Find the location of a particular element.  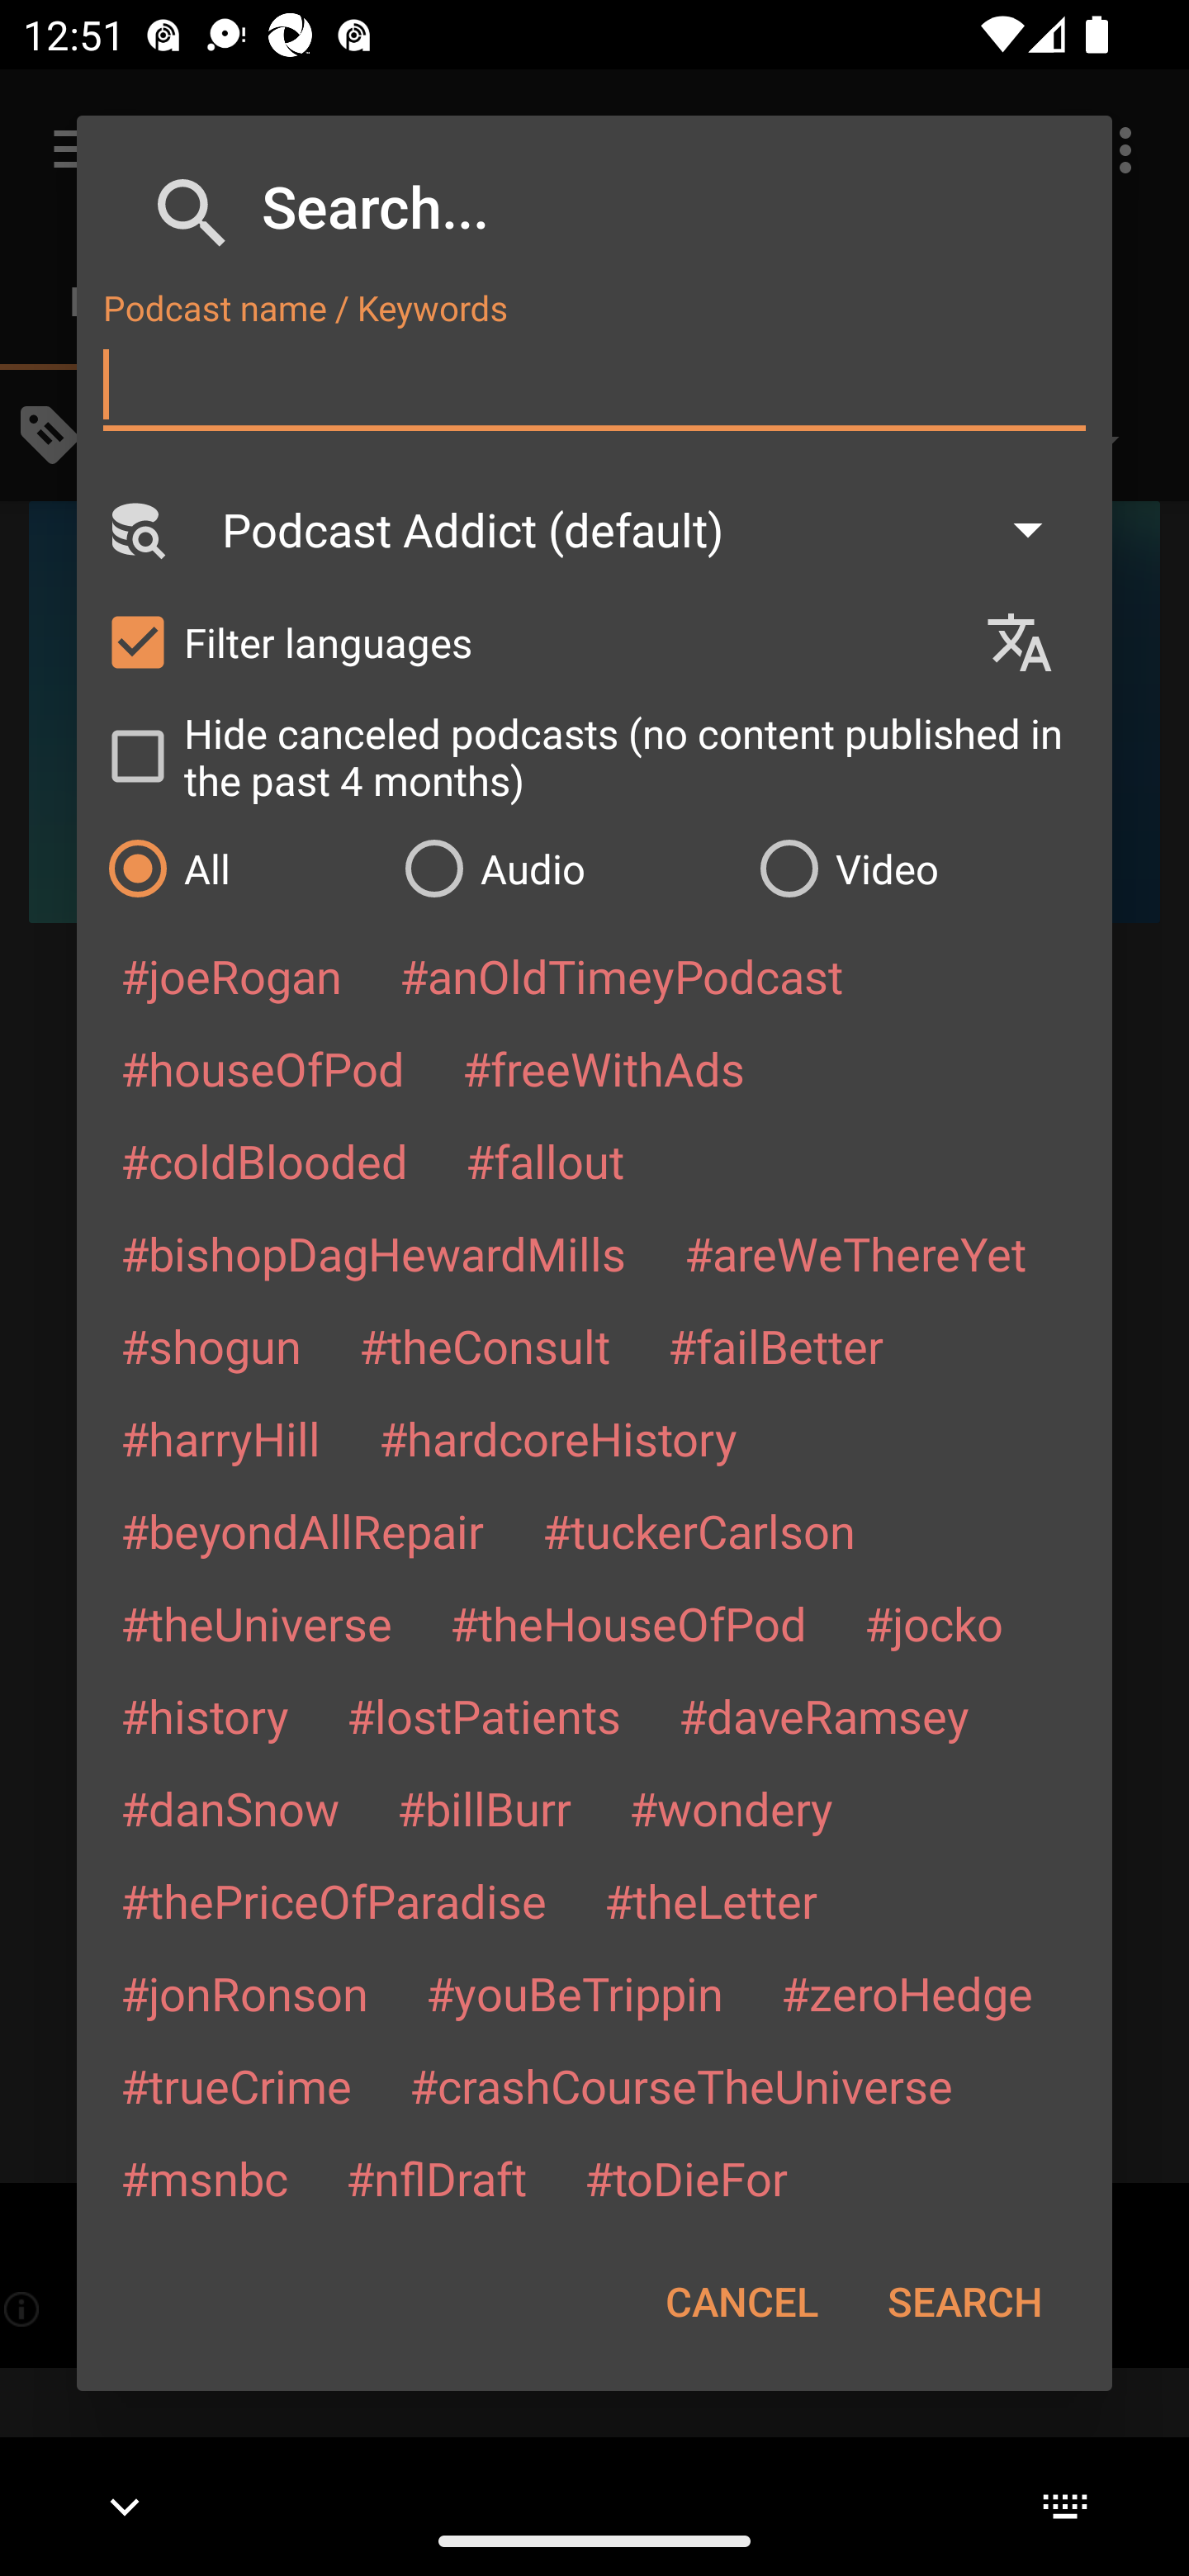

#freeWithAds is located at coordinates (604, 1068).